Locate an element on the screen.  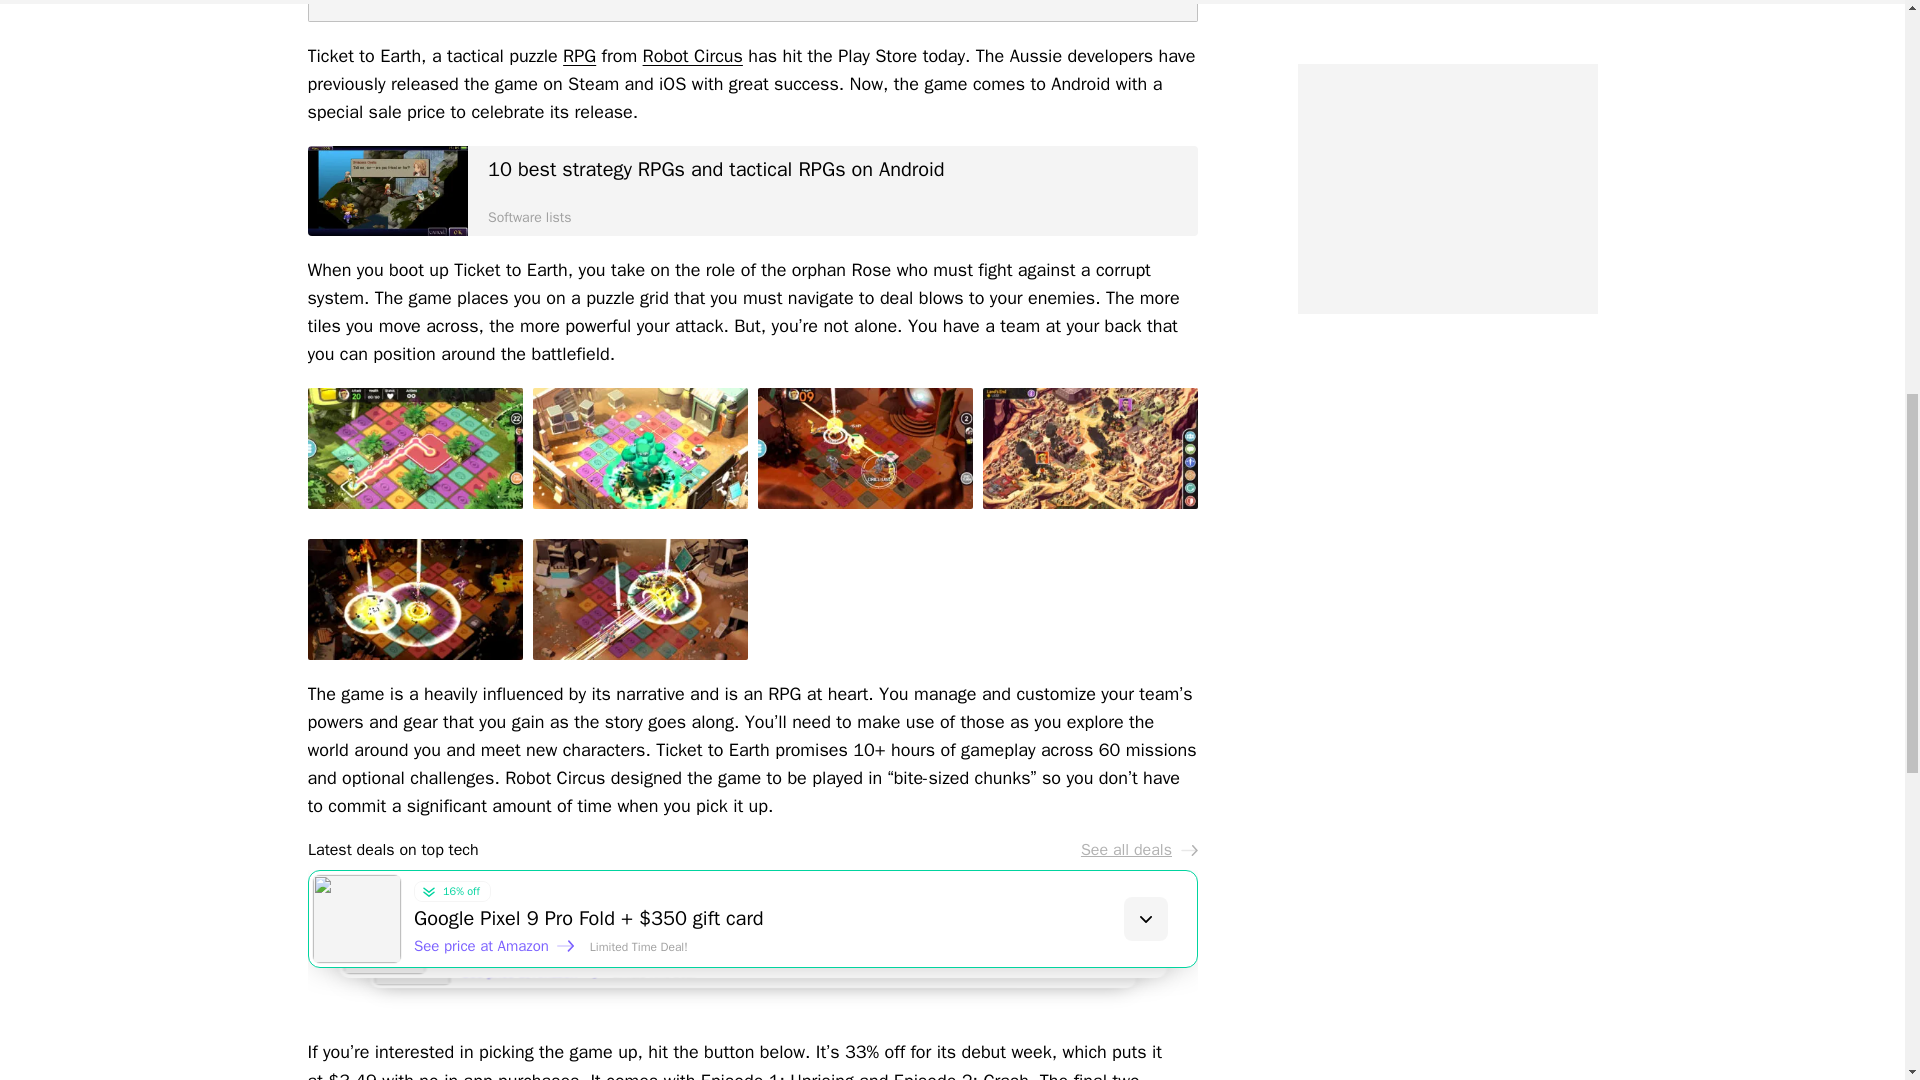
Robot Circus is located at coordinates (693, 56).